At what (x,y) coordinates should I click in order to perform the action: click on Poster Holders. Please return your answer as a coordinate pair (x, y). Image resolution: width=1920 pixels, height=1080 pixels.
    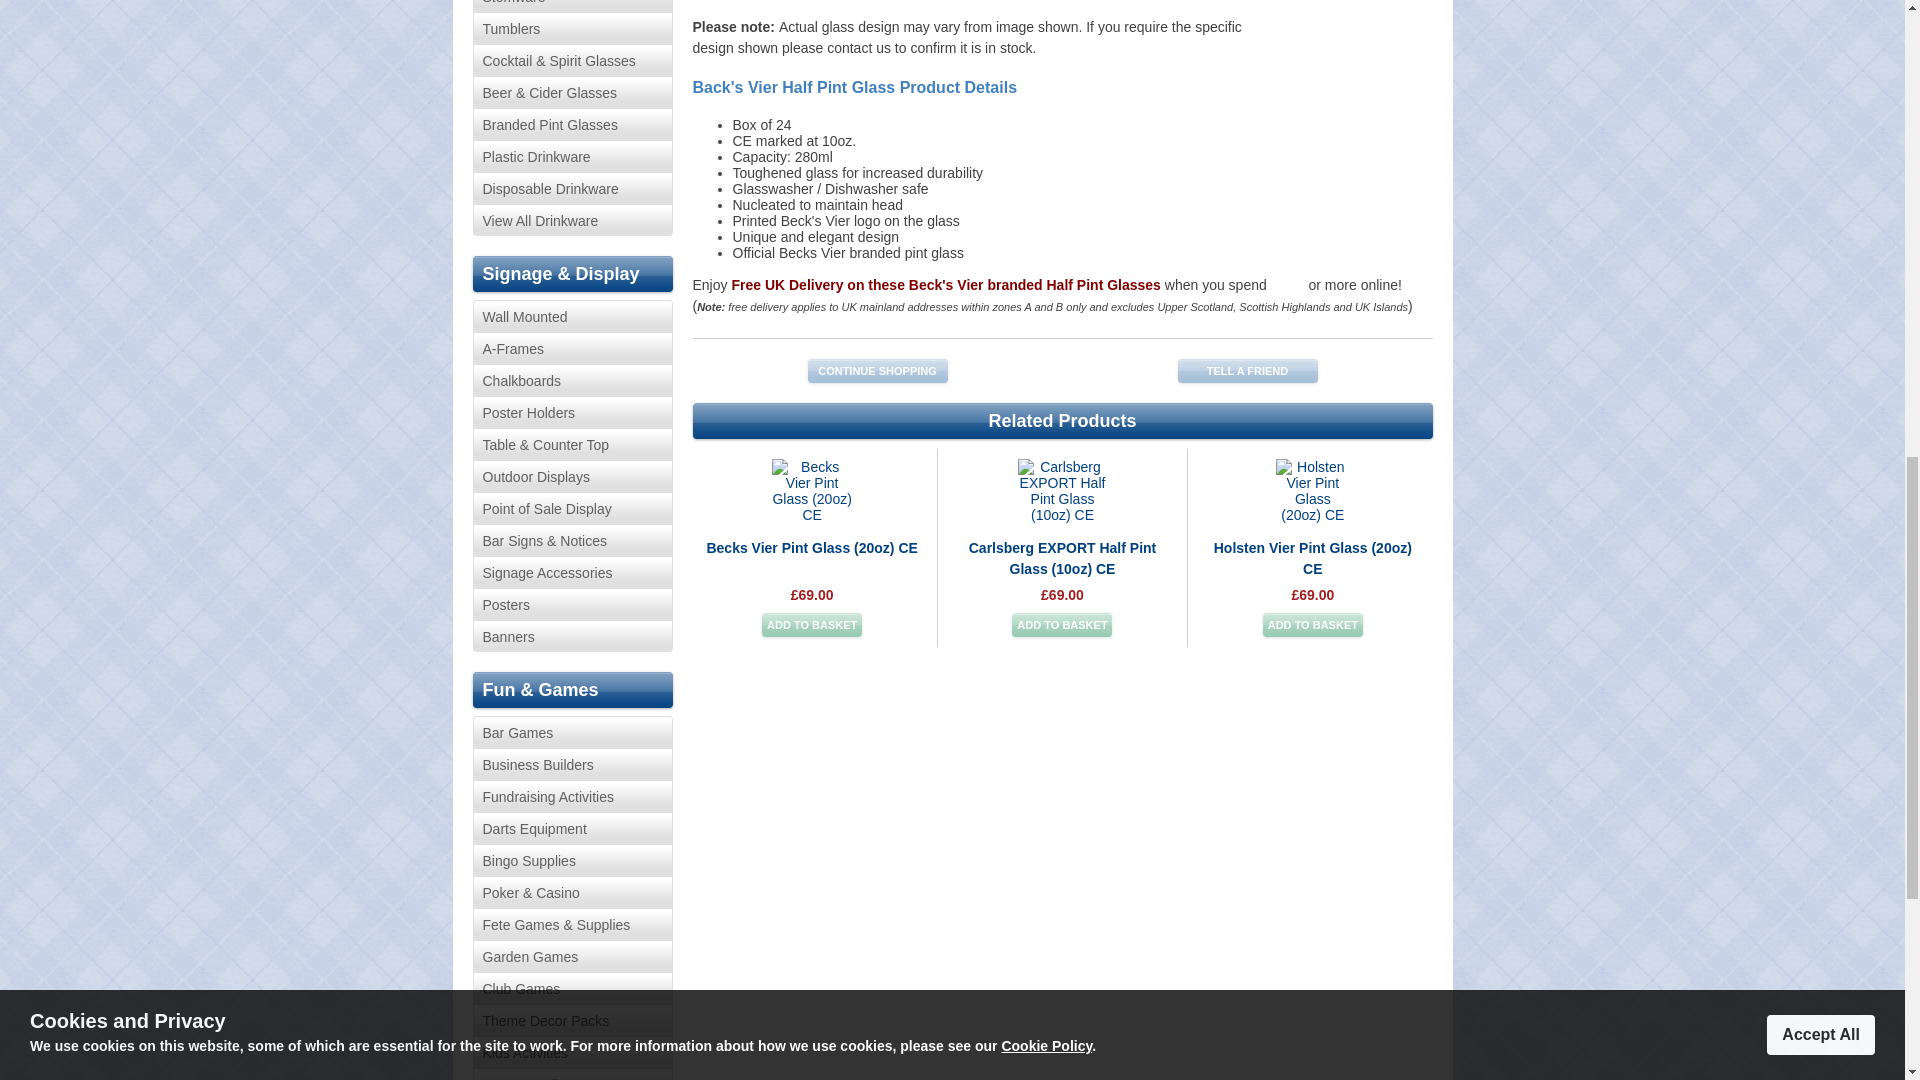
    Looking at the image, I should click on (572, 412).